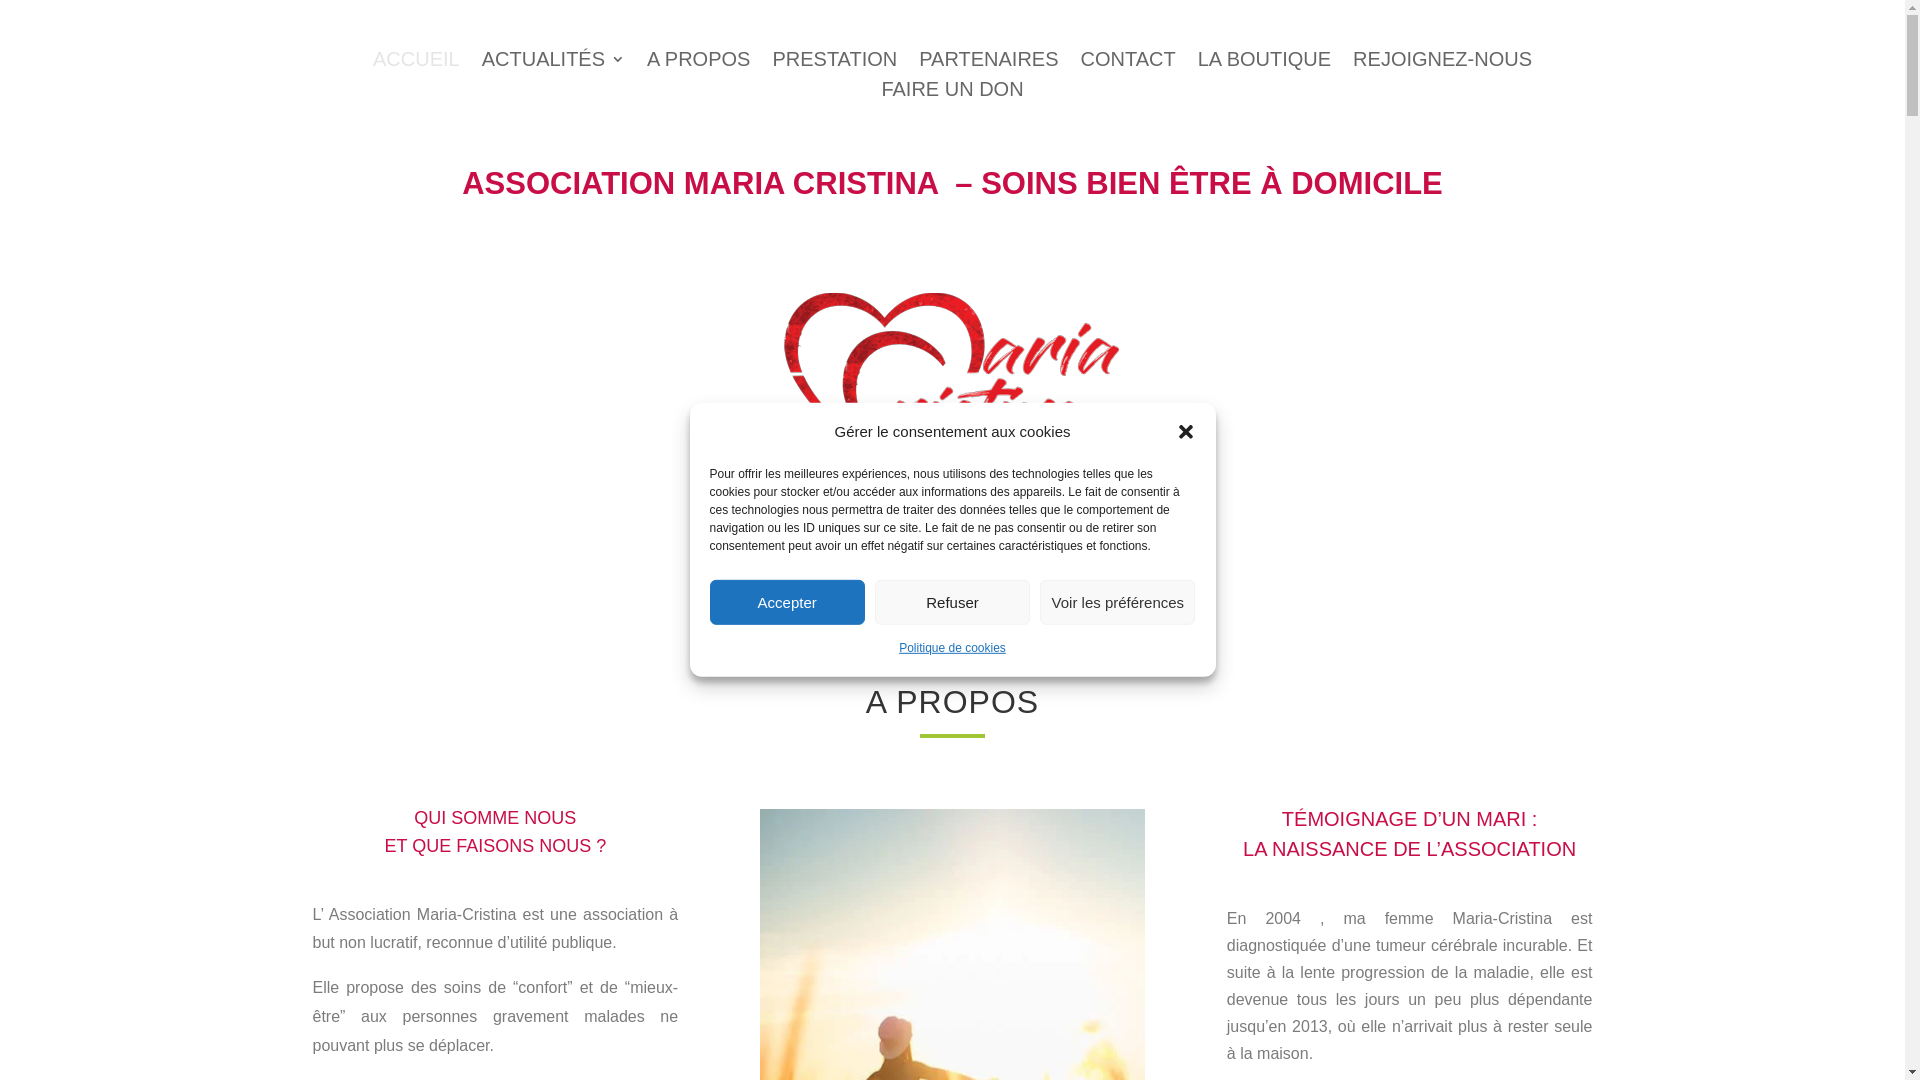  Describe the element at coordinates (1442, 63) in the screenshot. I see `REJOIGNEZ-NOUS` at that location.